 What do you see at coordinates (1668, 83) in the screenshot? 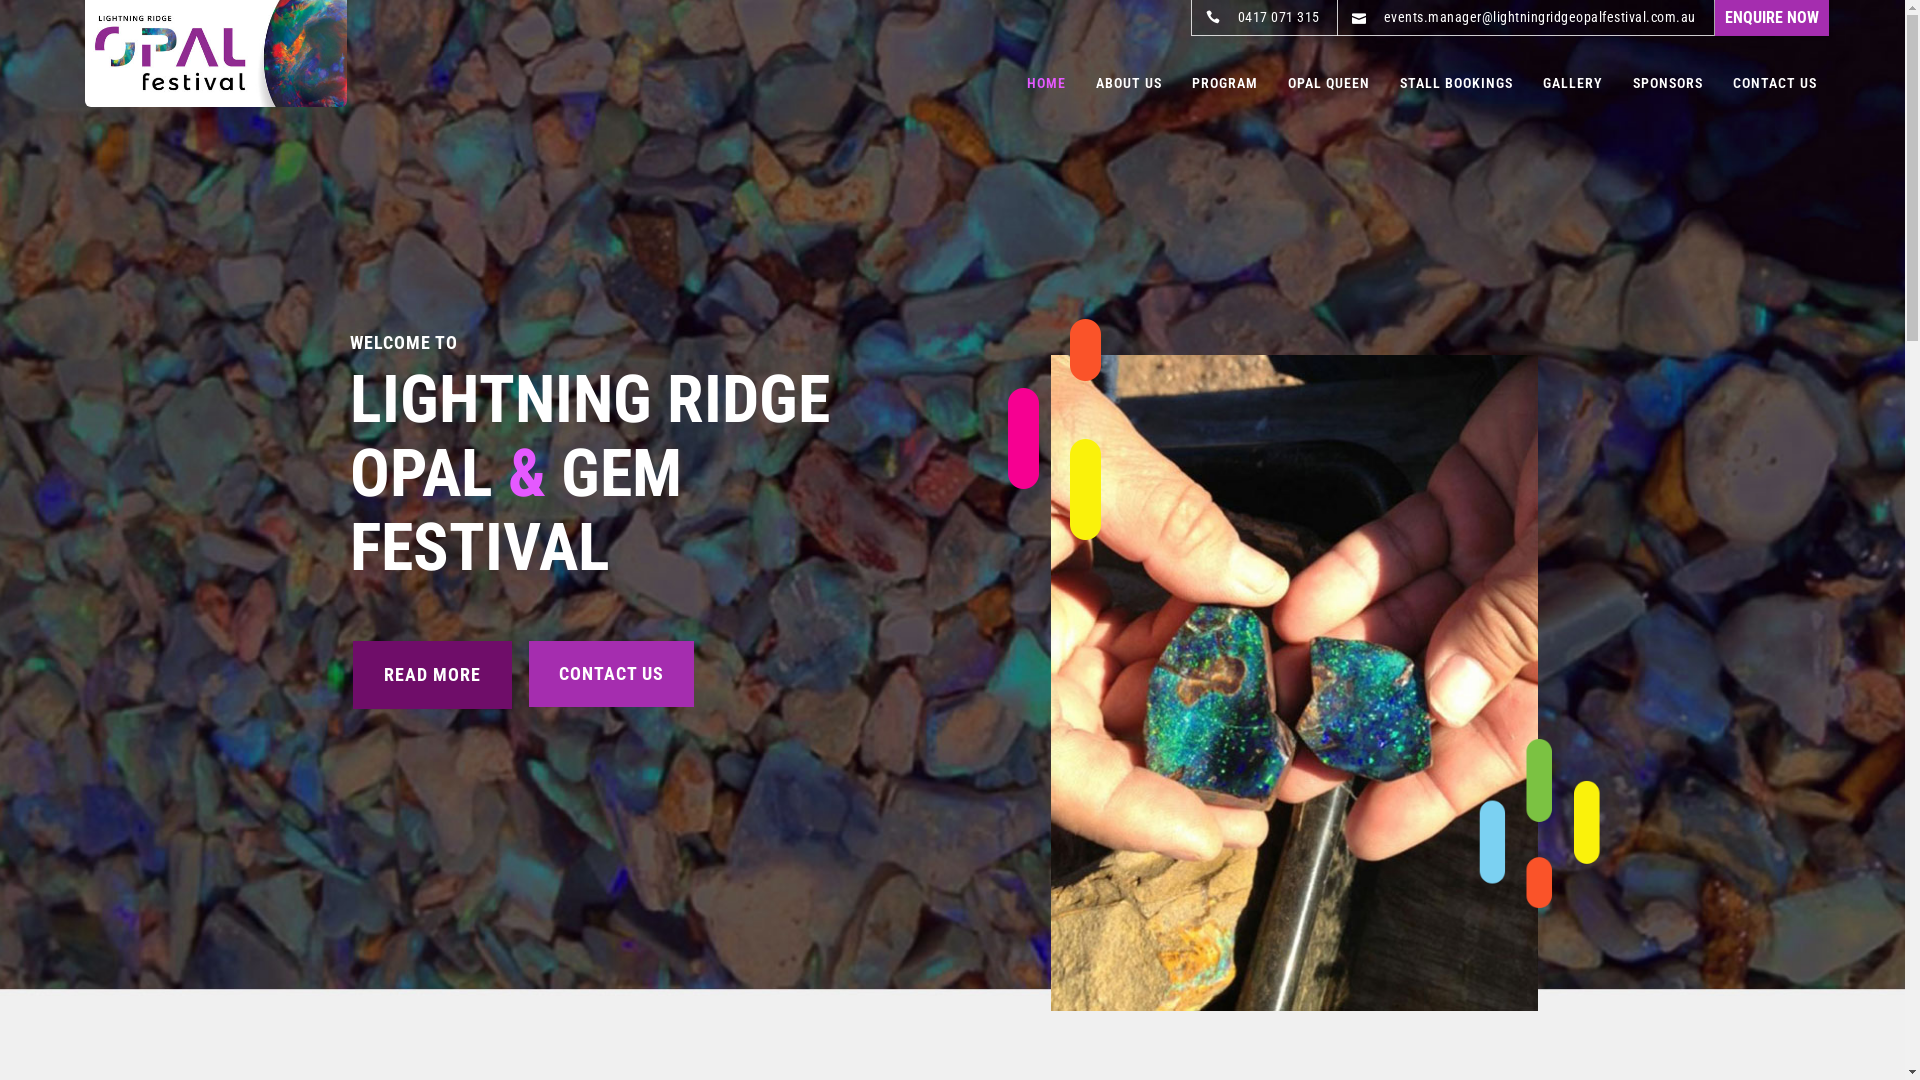
I see `SPONSORS` at bounding box center [1668, 83].